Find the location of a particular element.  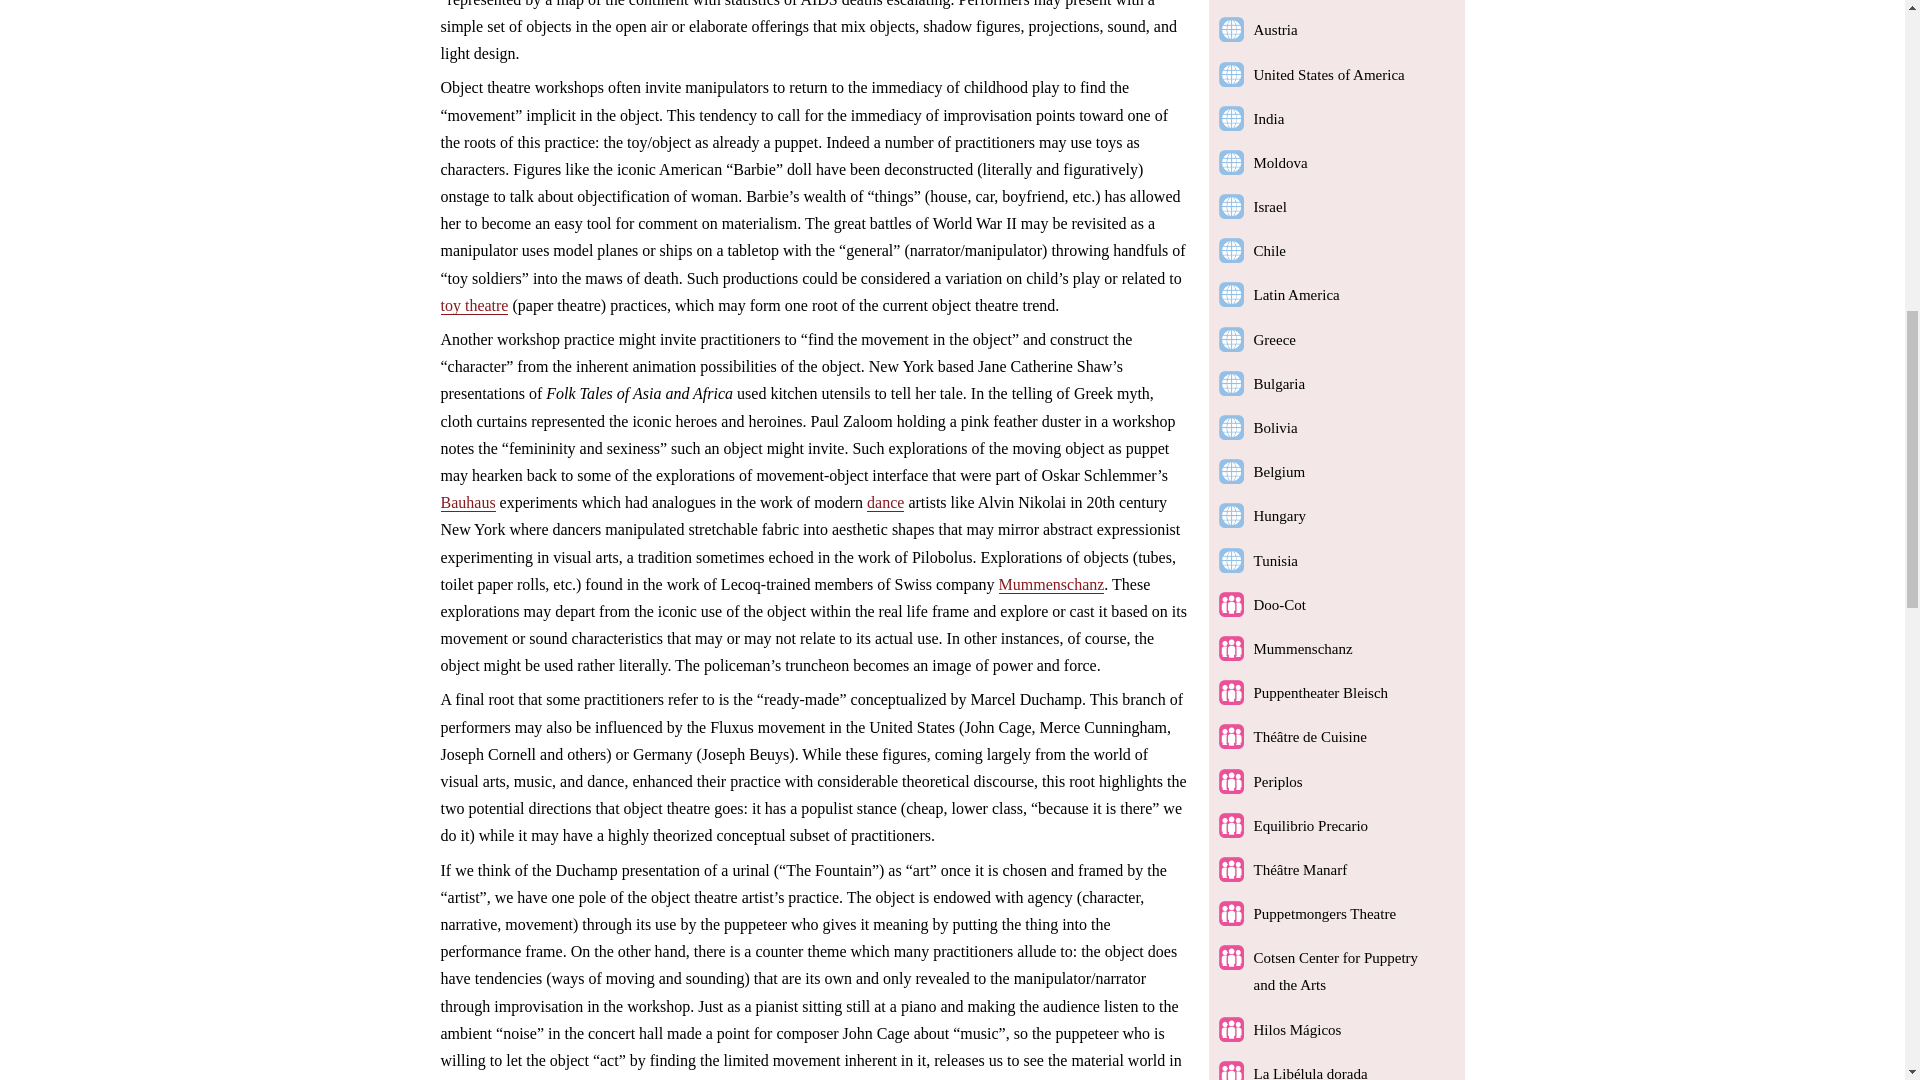

View article Bauhaus is located at coordinates (467, 502).